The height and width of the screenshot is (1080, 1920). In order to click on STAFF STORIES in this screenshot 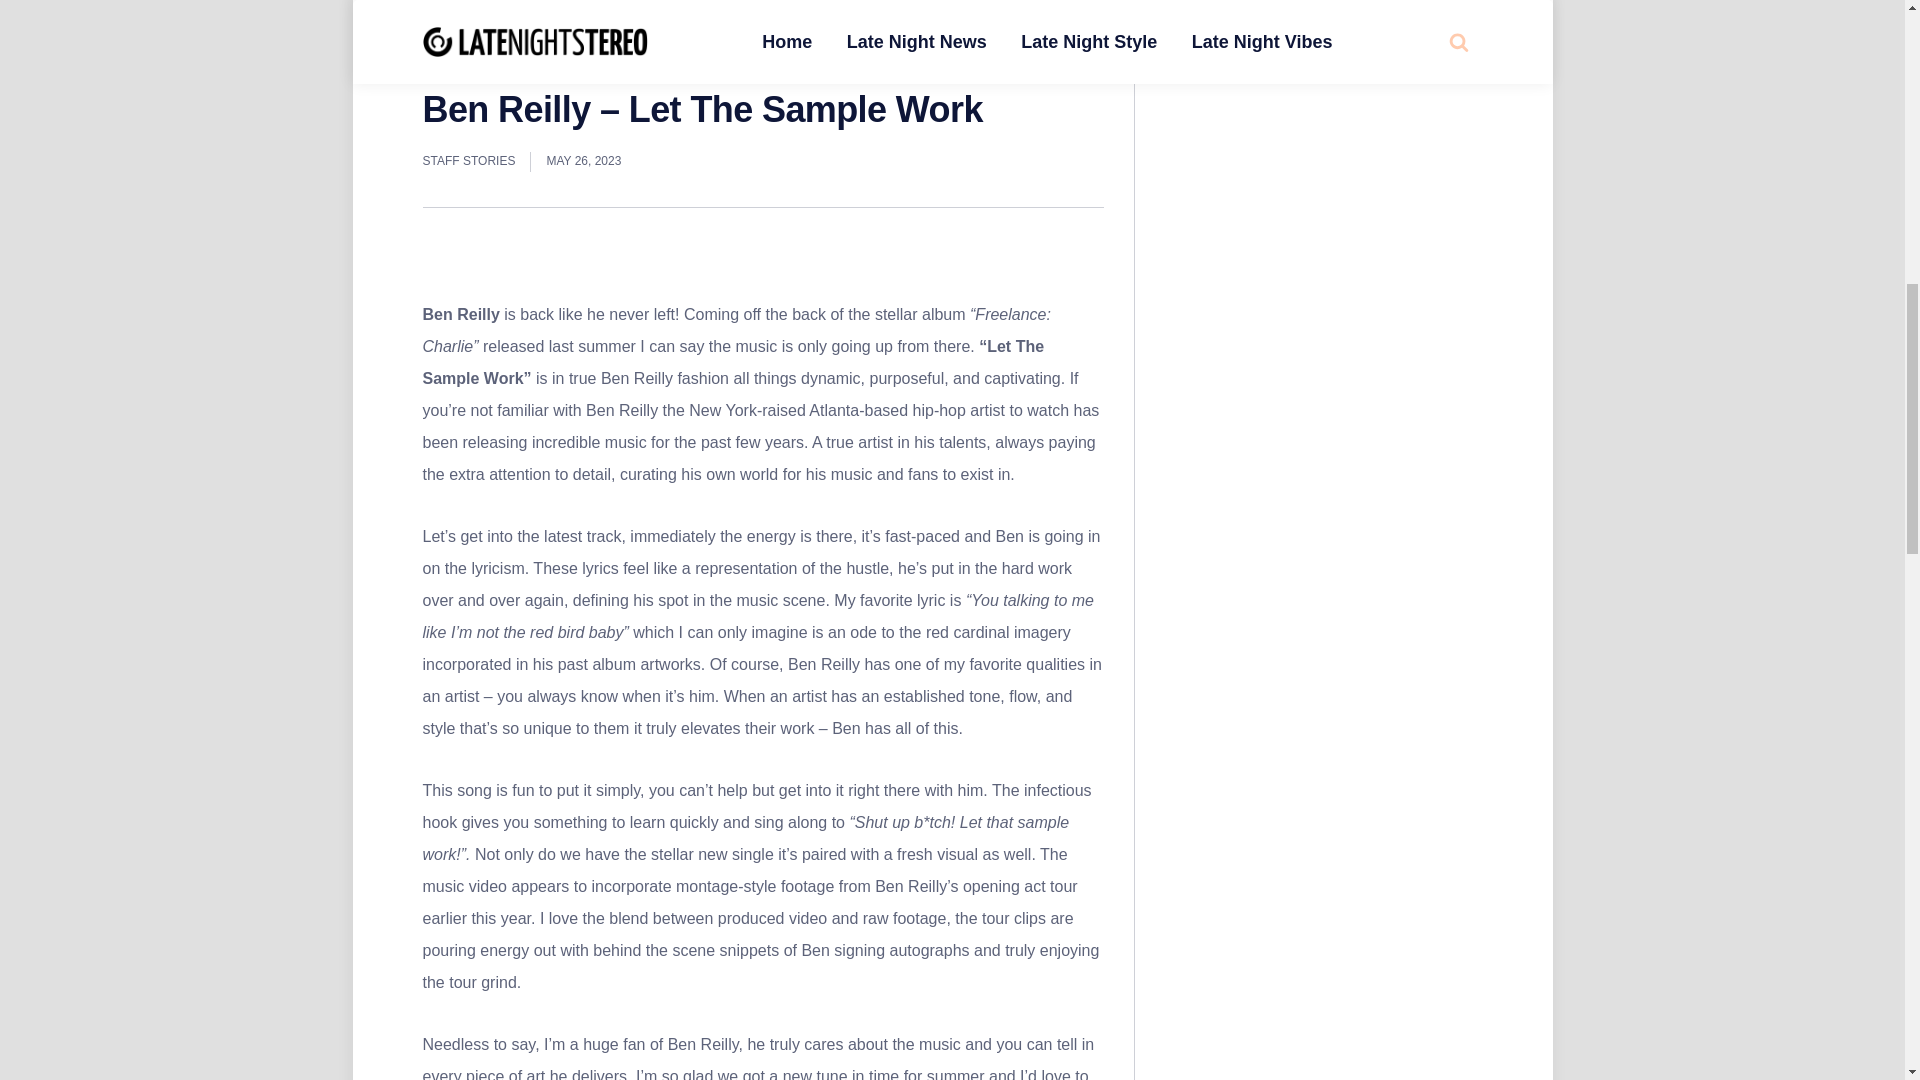, I will do `click(468, 162)`.